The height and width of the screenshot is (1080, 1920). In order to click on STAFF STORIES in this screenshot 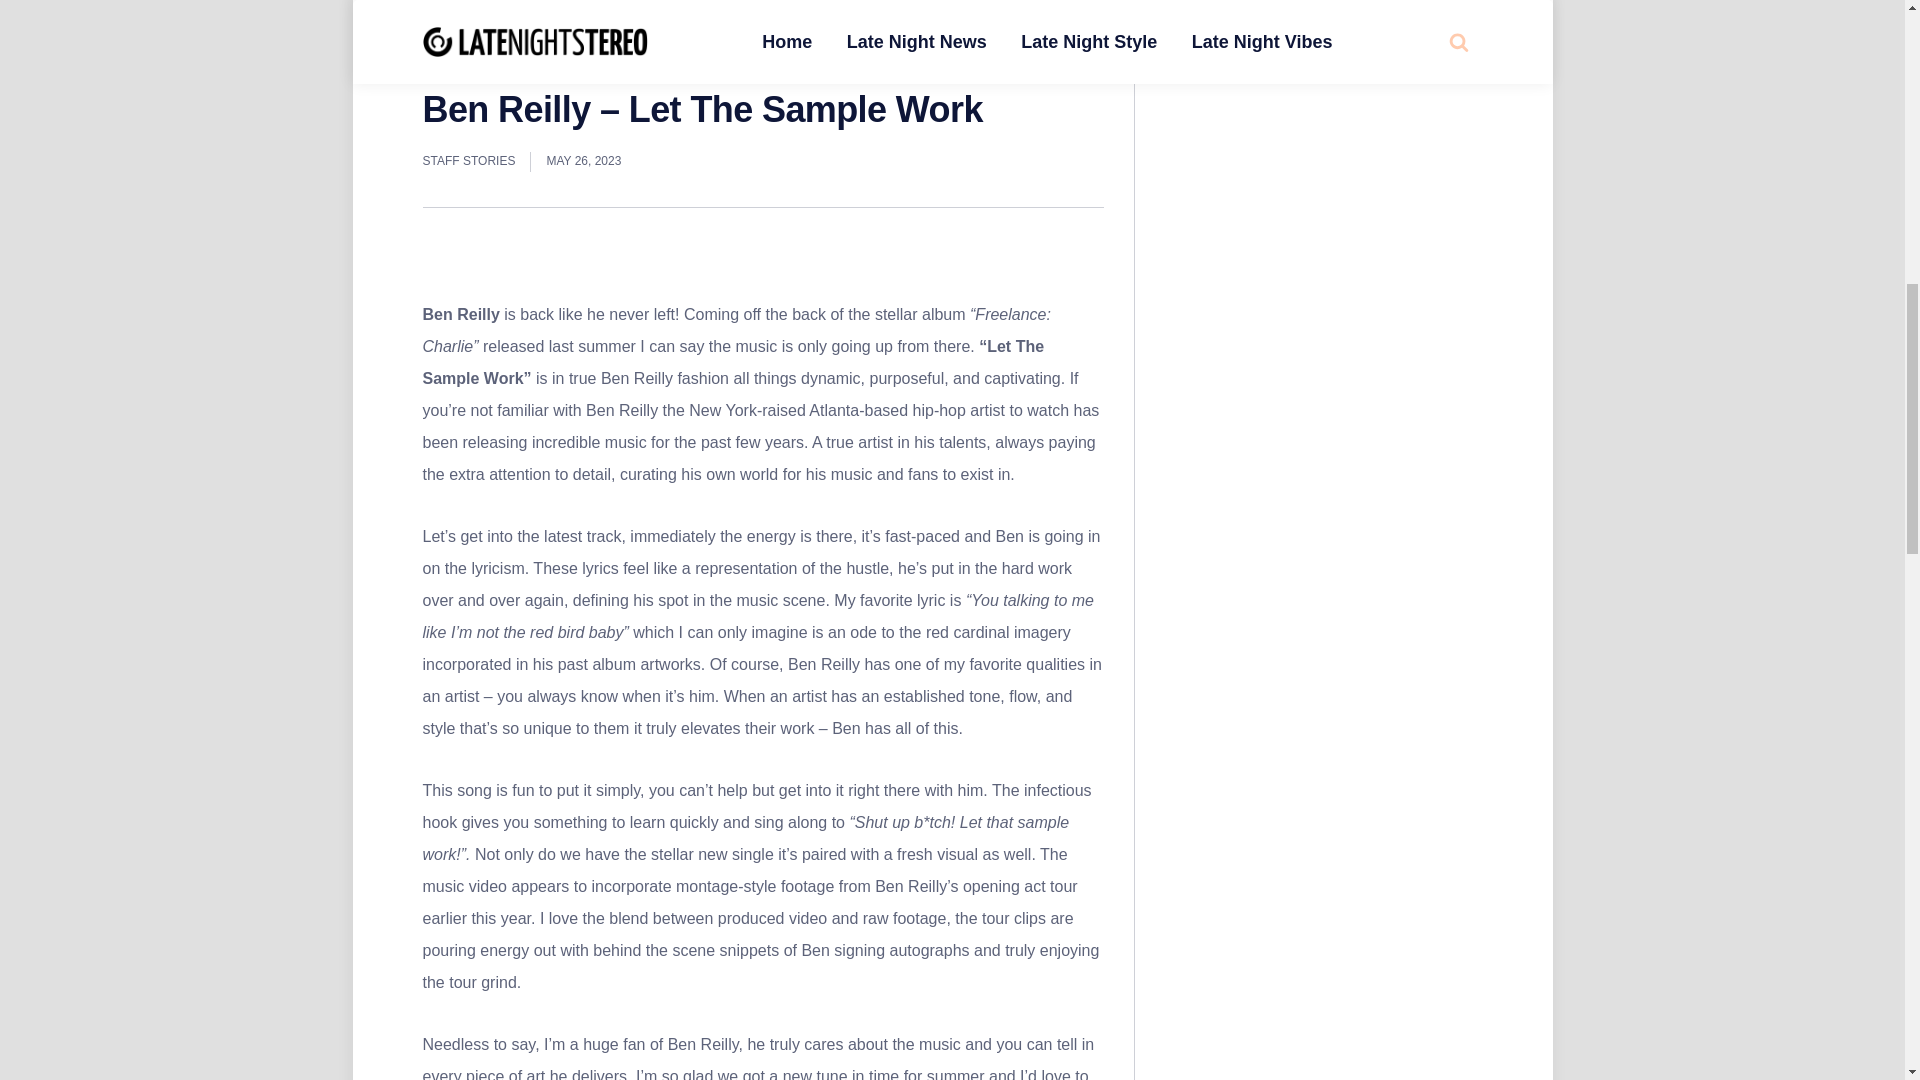, I will do `click(468, 162)`.